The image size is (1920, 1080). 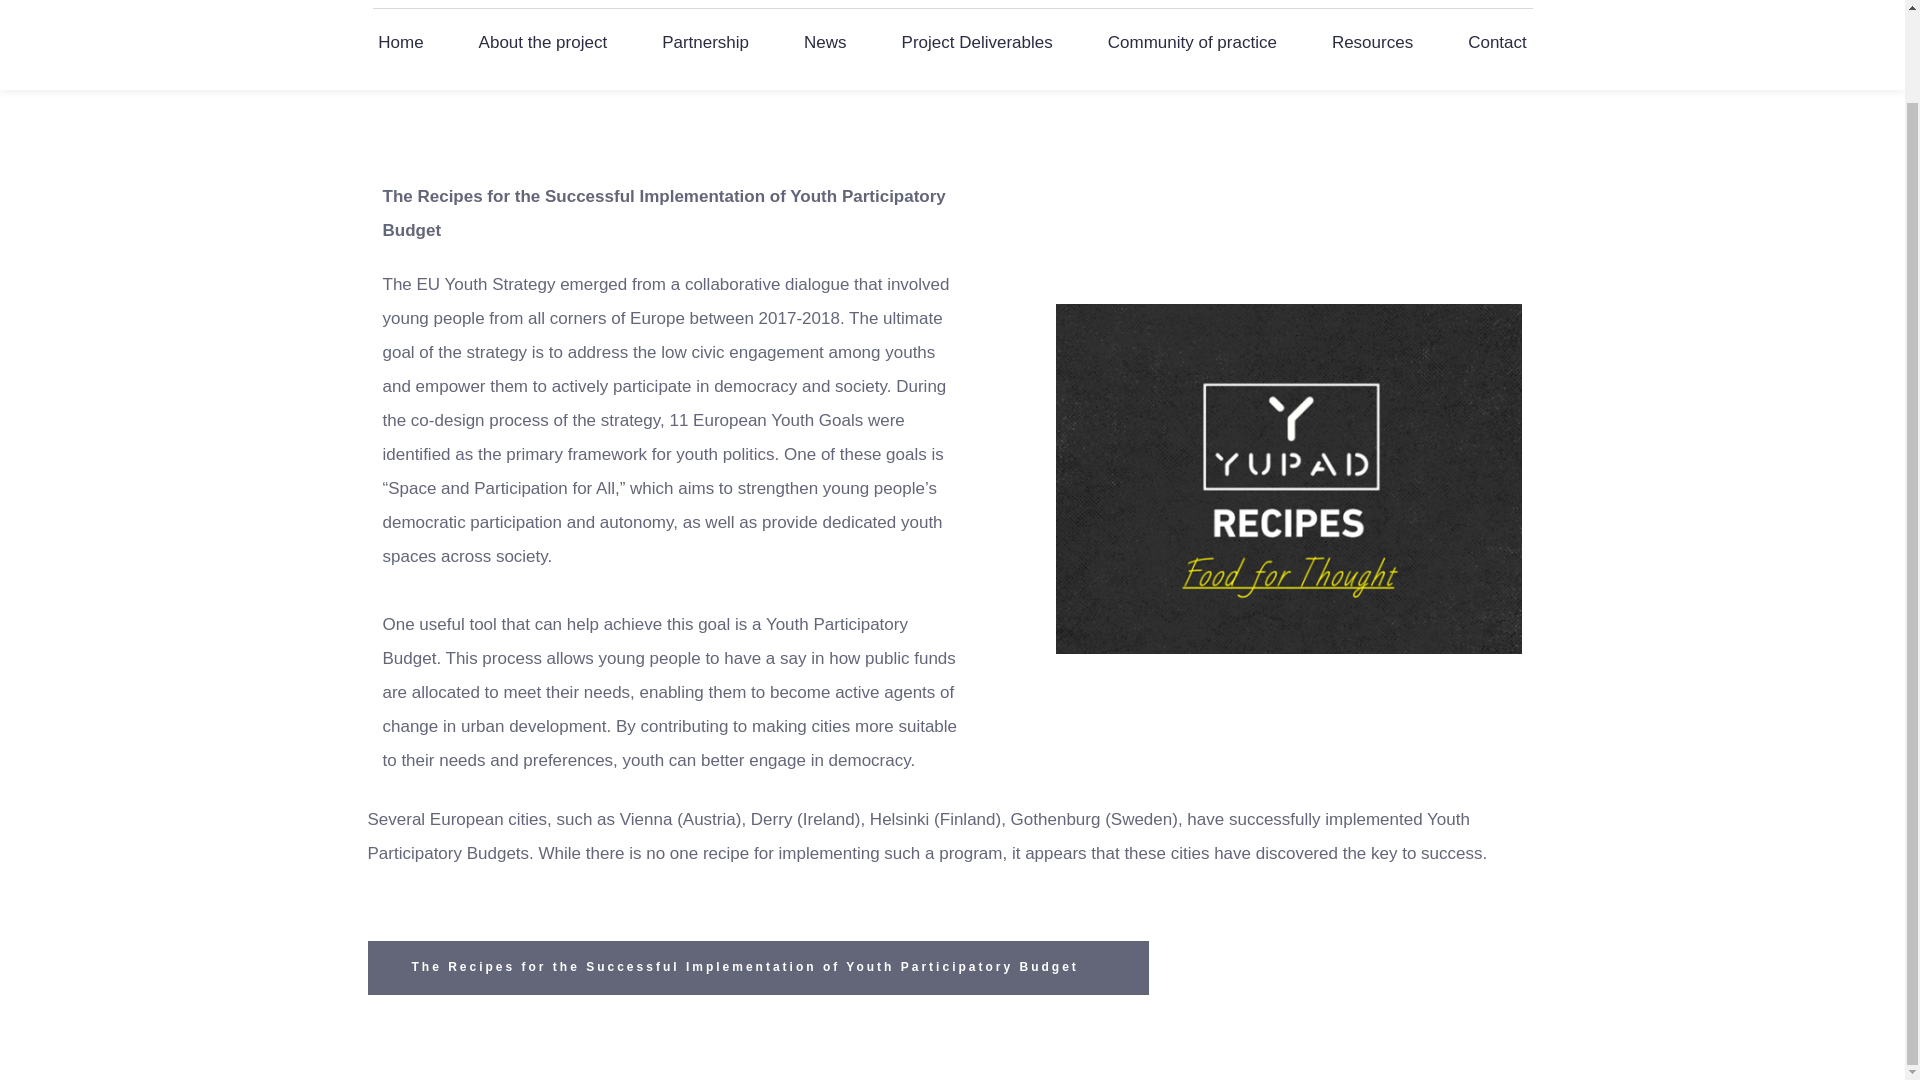 I want to click on Home, so click(x=400, y=42).